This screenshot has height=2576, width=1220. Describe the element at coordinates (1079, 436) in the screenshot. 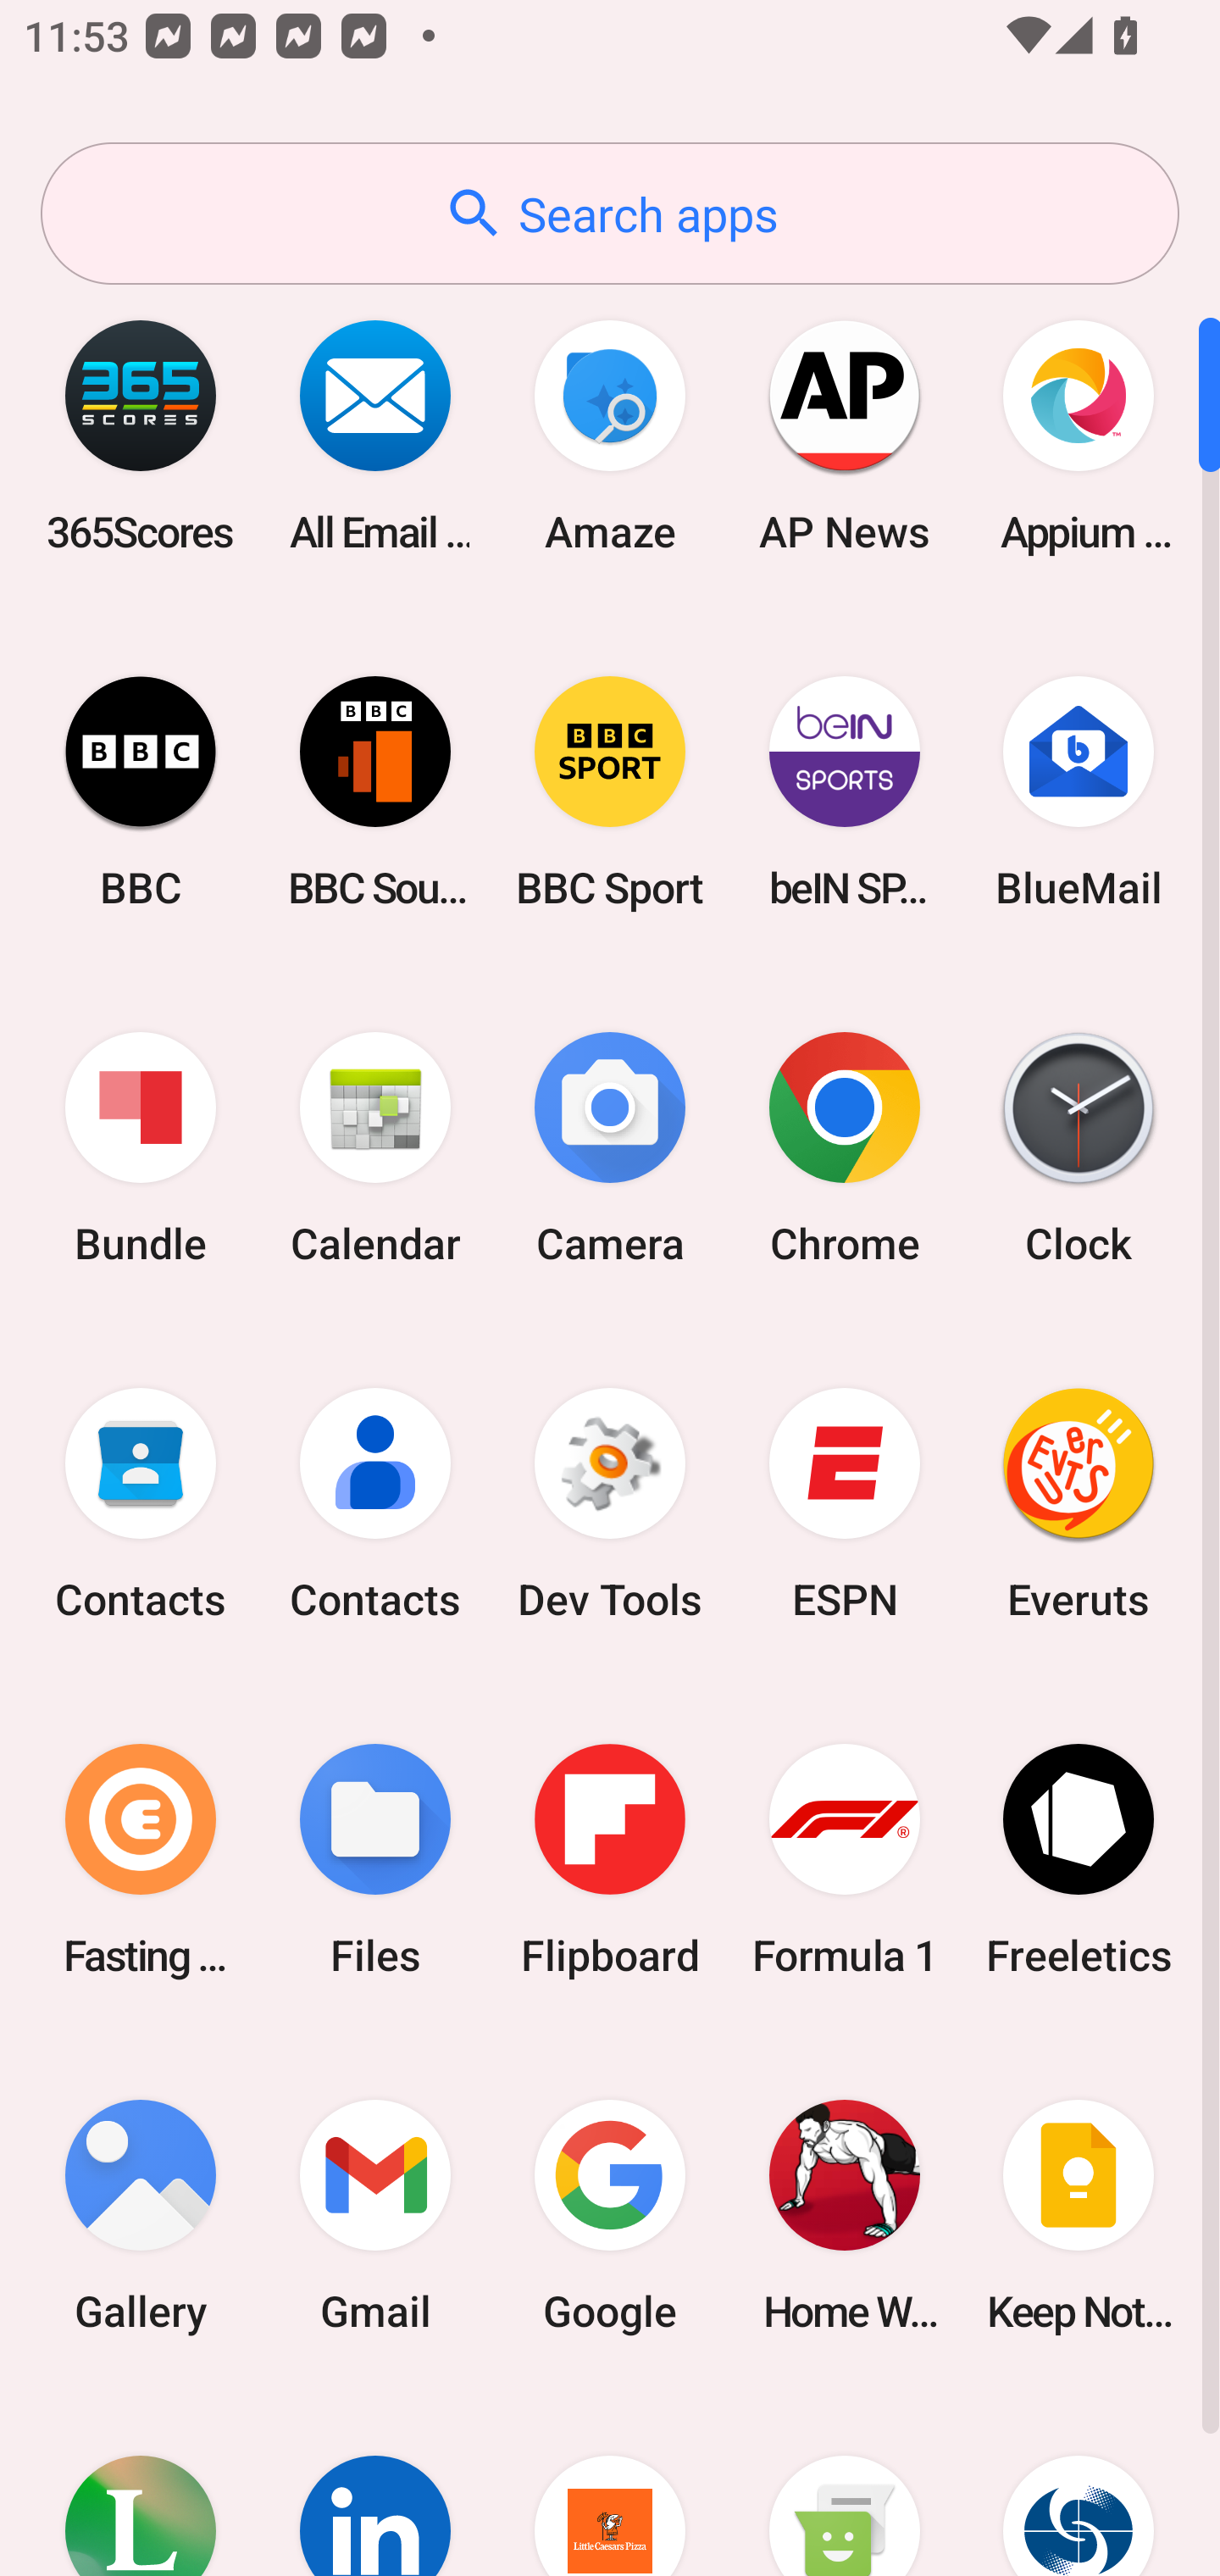

I see `Appium Settings` at that location.